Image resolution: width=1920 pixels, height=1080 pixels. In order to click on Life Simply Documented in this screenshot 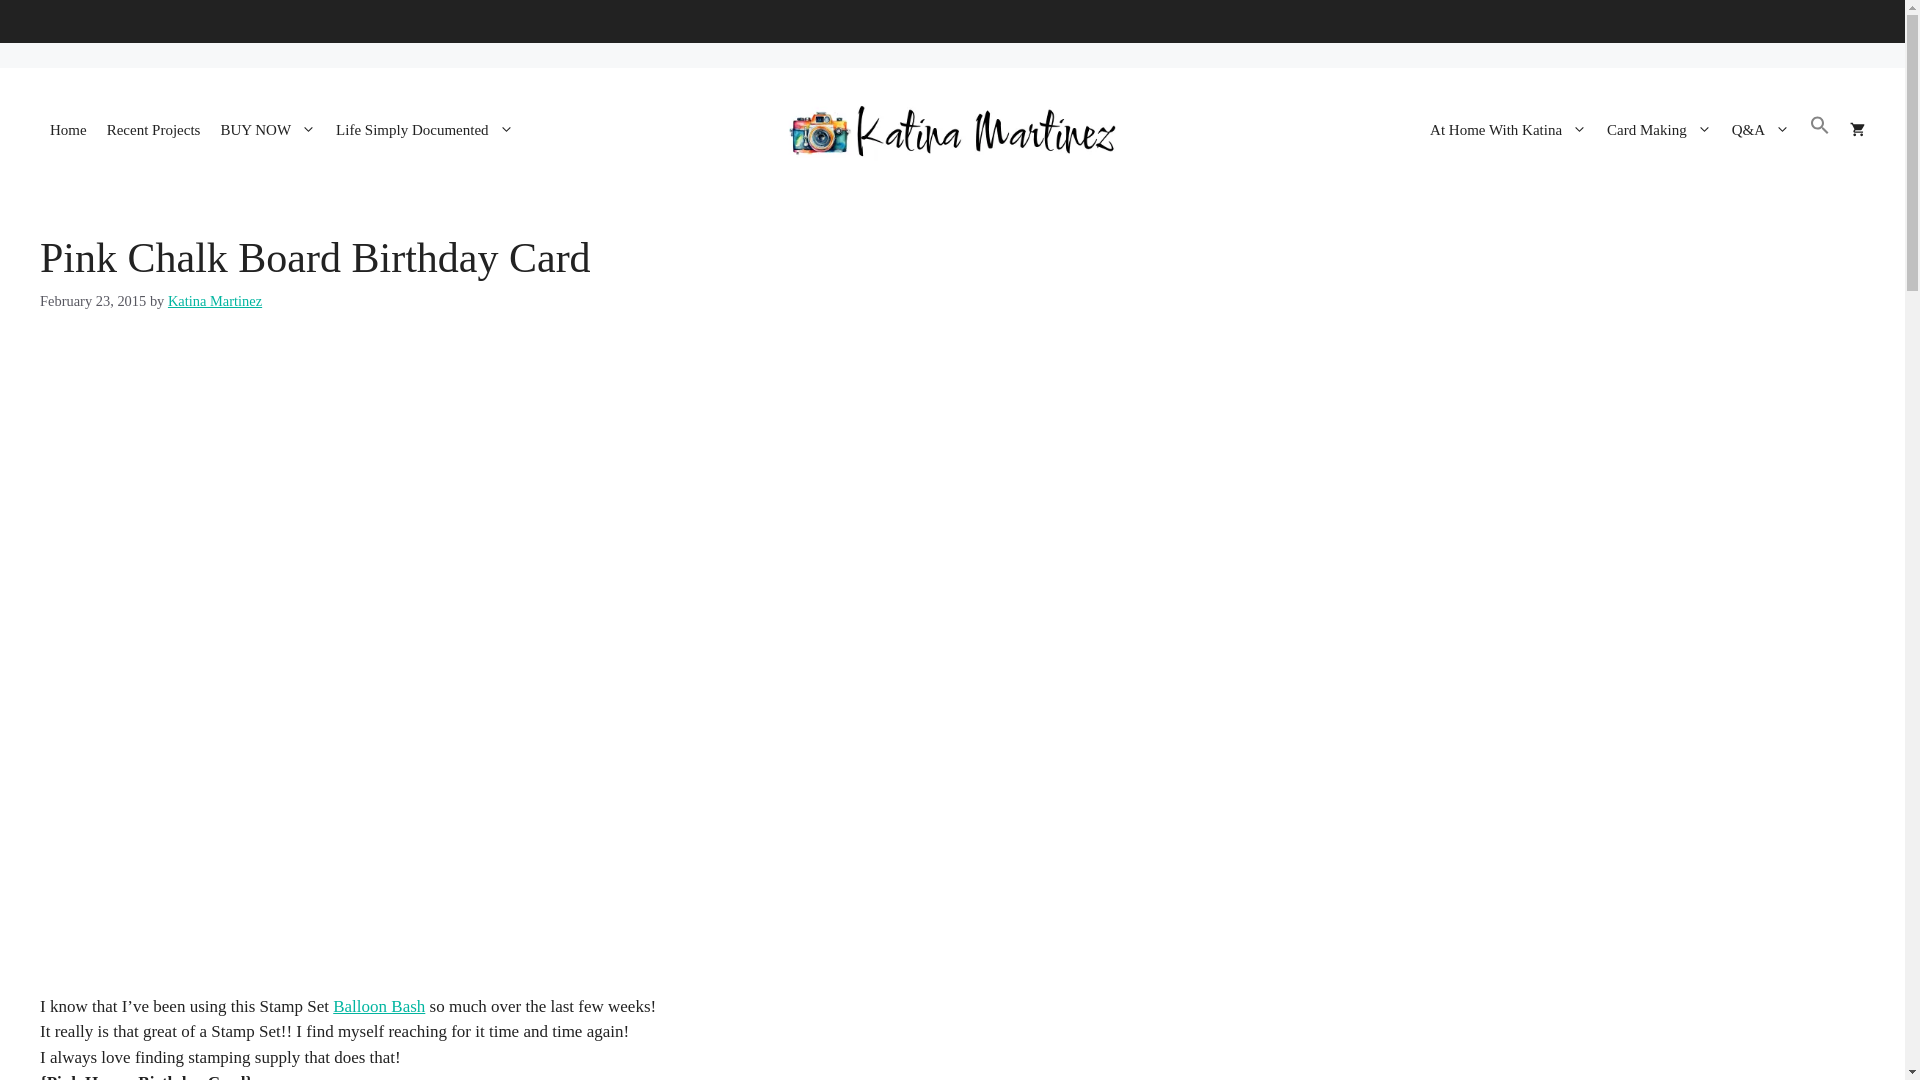, I will do `click(424, 130)`.